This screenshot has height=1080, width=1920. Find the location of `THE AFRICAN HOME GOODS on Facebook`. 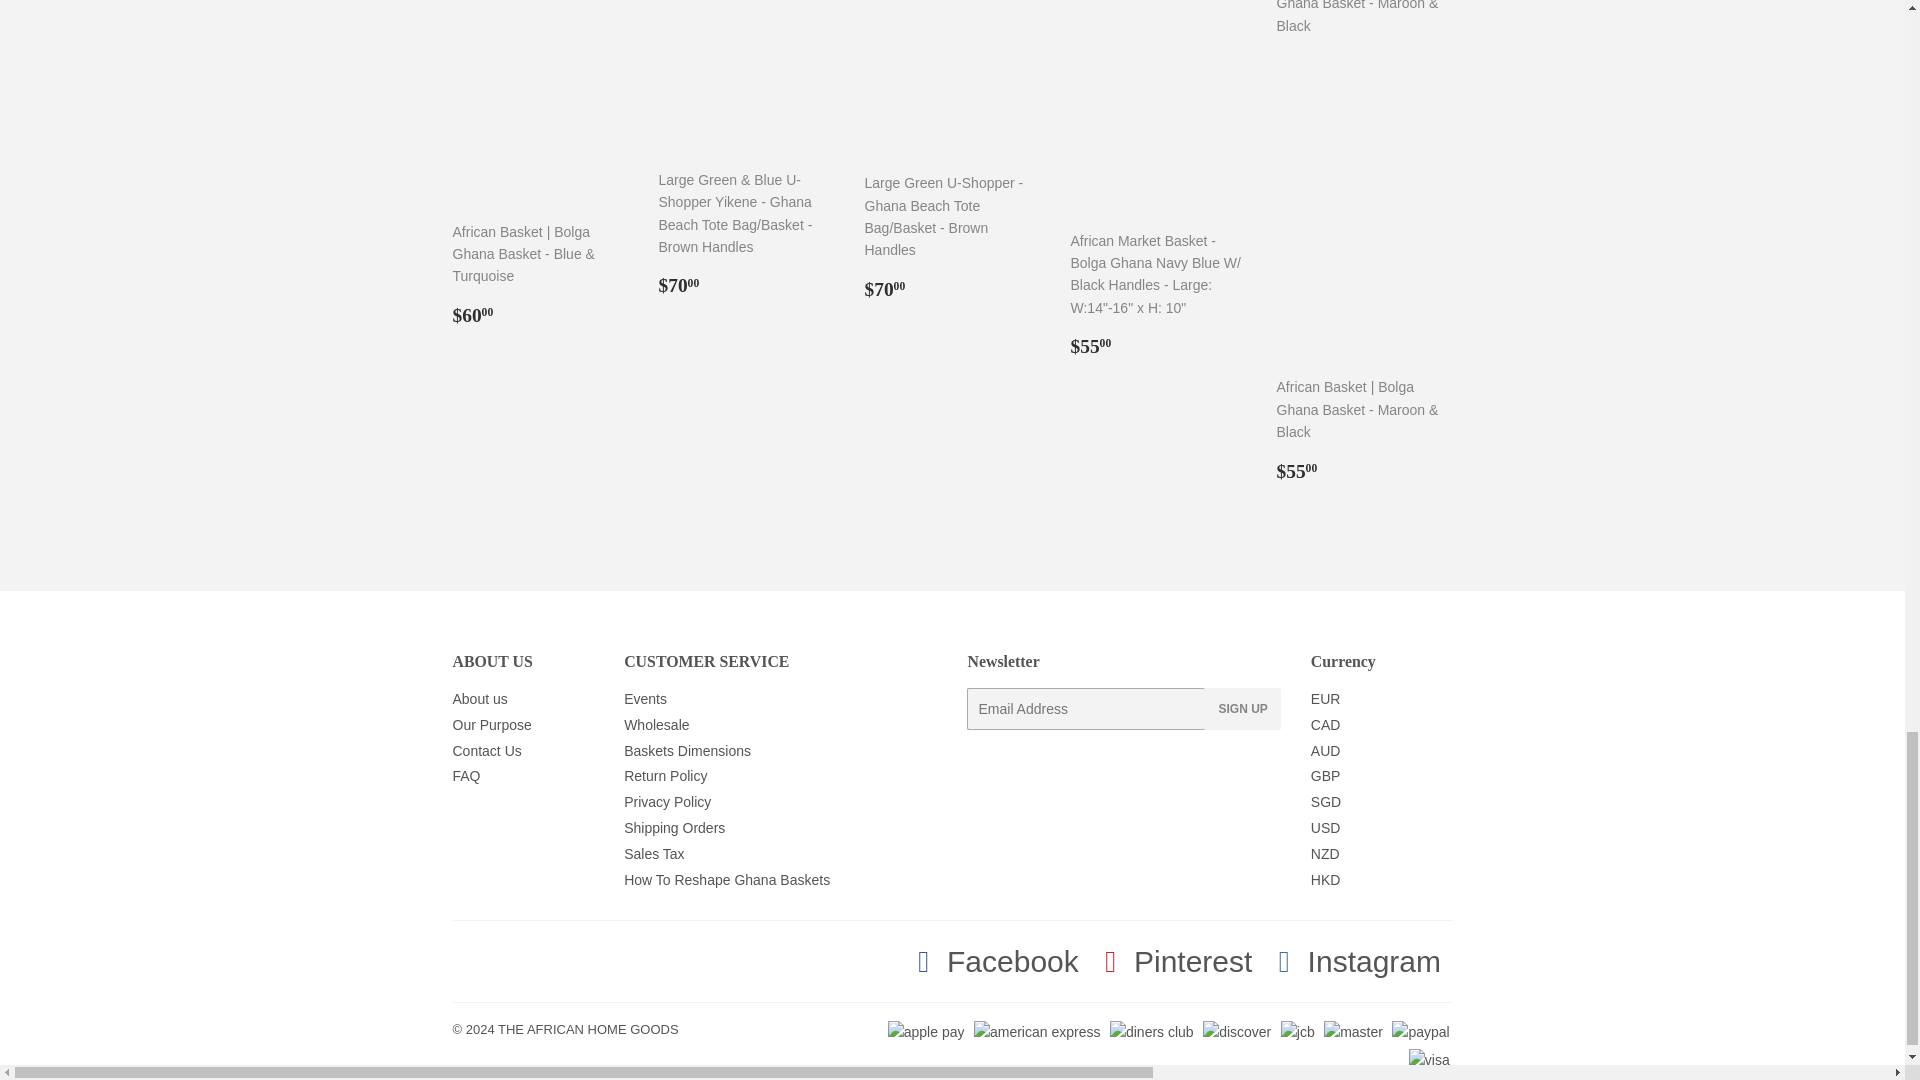

THE AFRICAN HOME GOODS on Facebook is located at coordinates (992, 962).